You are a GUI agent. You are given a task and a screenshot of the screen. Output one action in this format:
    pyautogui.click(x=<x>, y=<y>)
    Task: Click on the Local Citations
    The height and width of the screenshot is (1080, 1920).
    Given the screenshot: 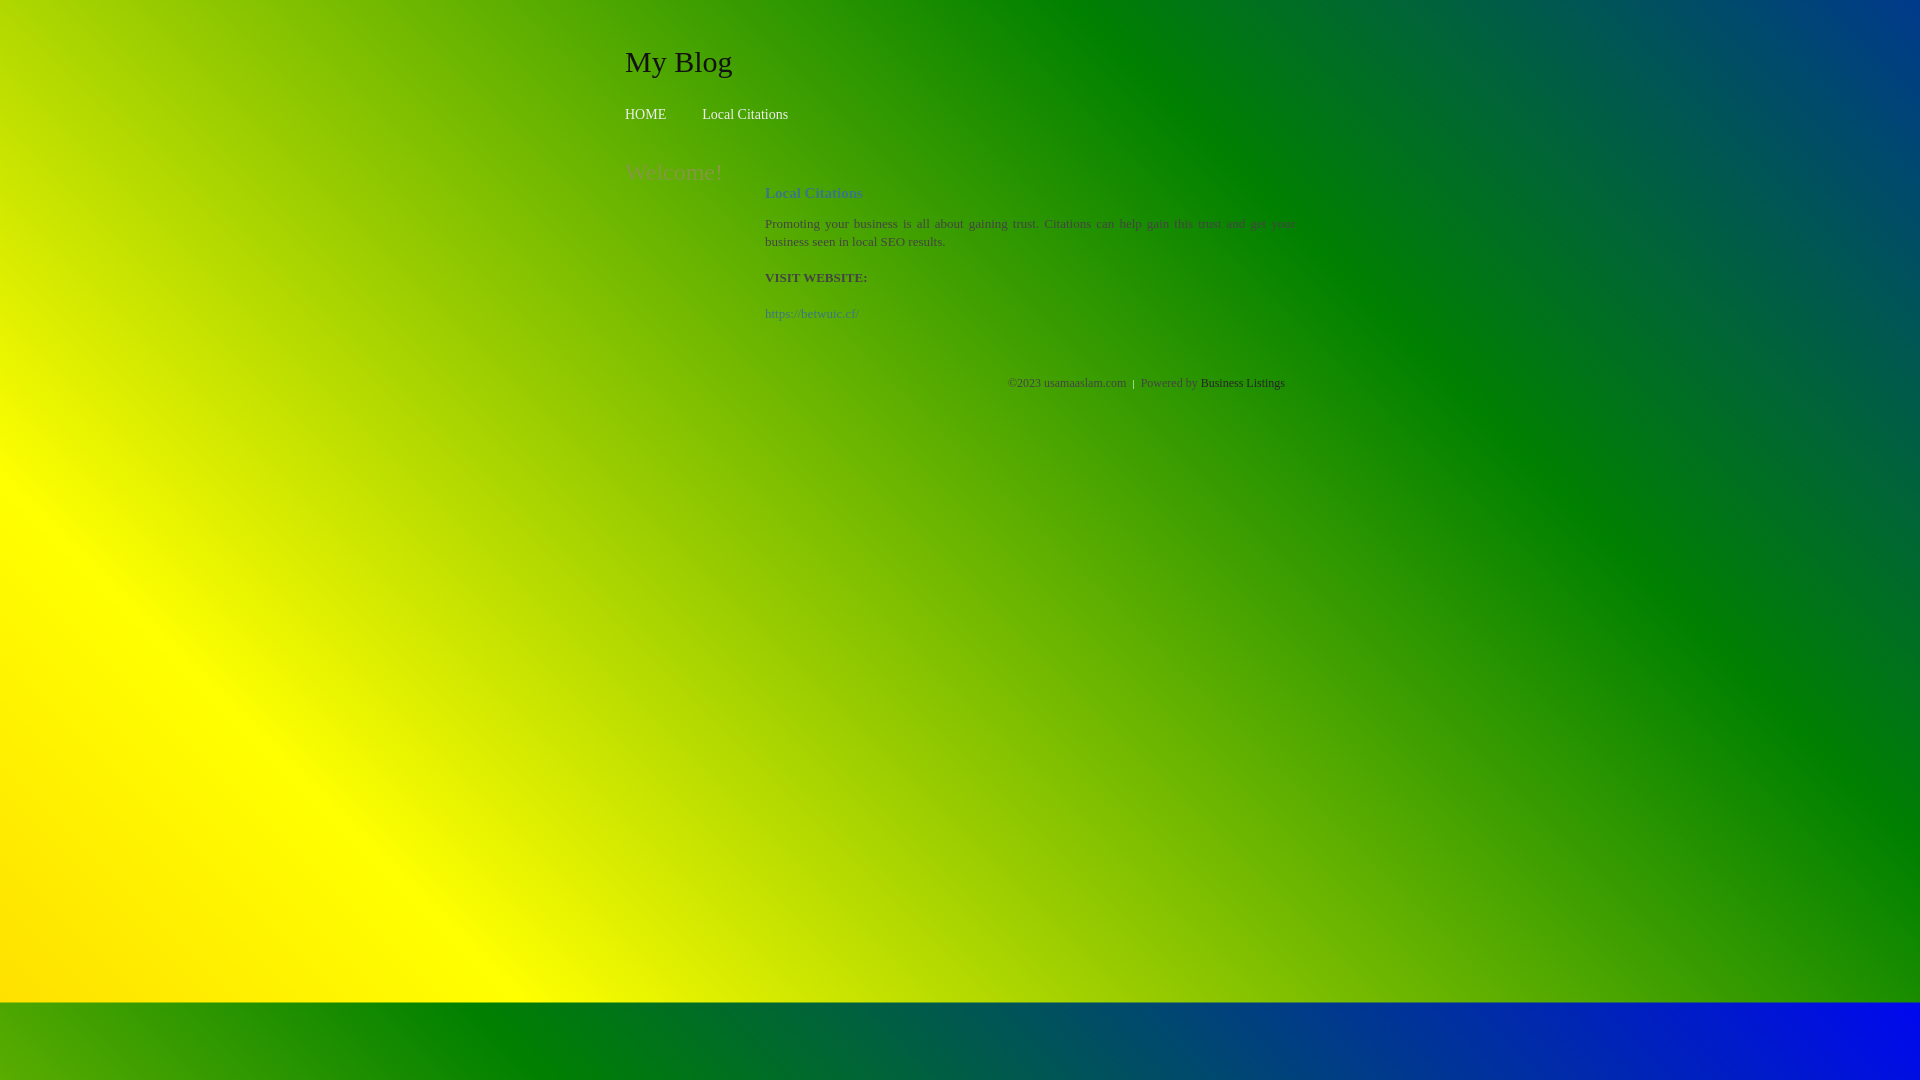 What is the action you would take?
    pyautogui.click(x=745, y=114)
    